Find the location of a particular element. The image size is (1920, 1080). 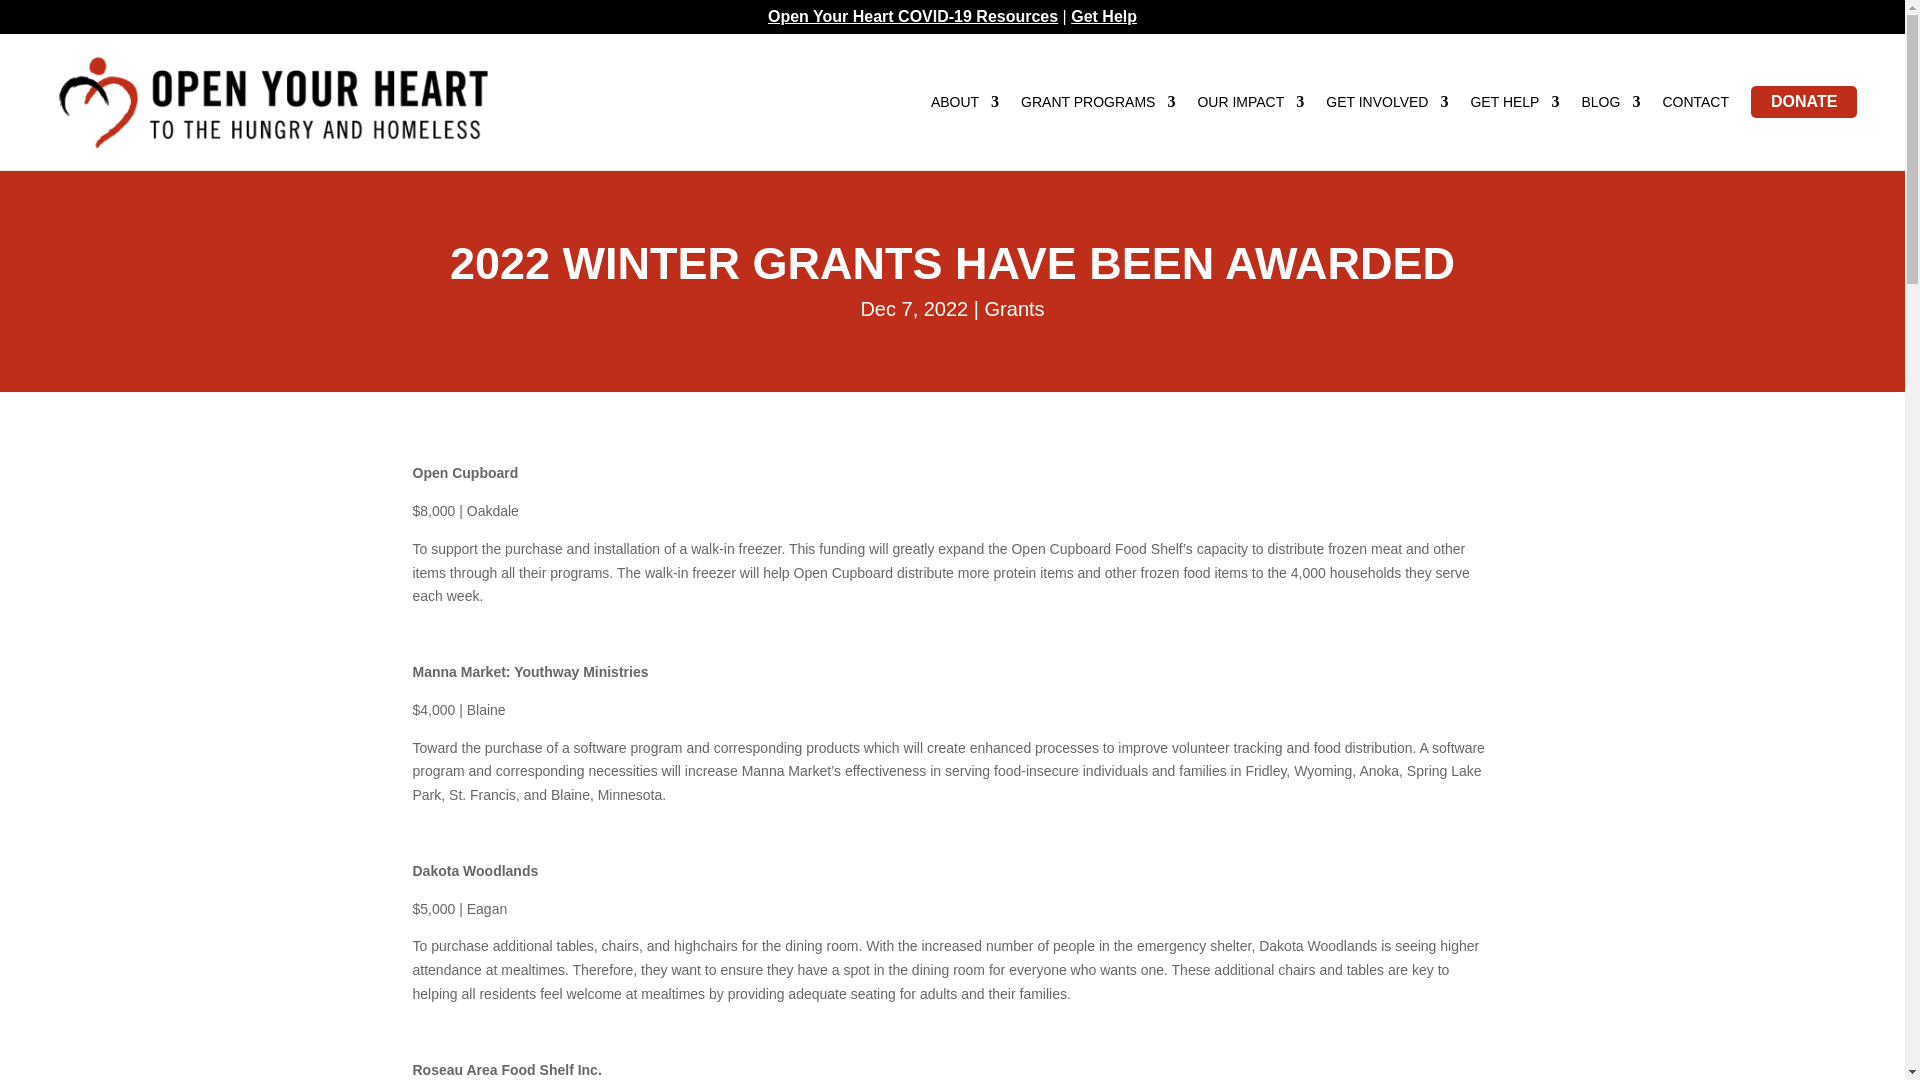

BLOG is located at coordinates (1610, 106).